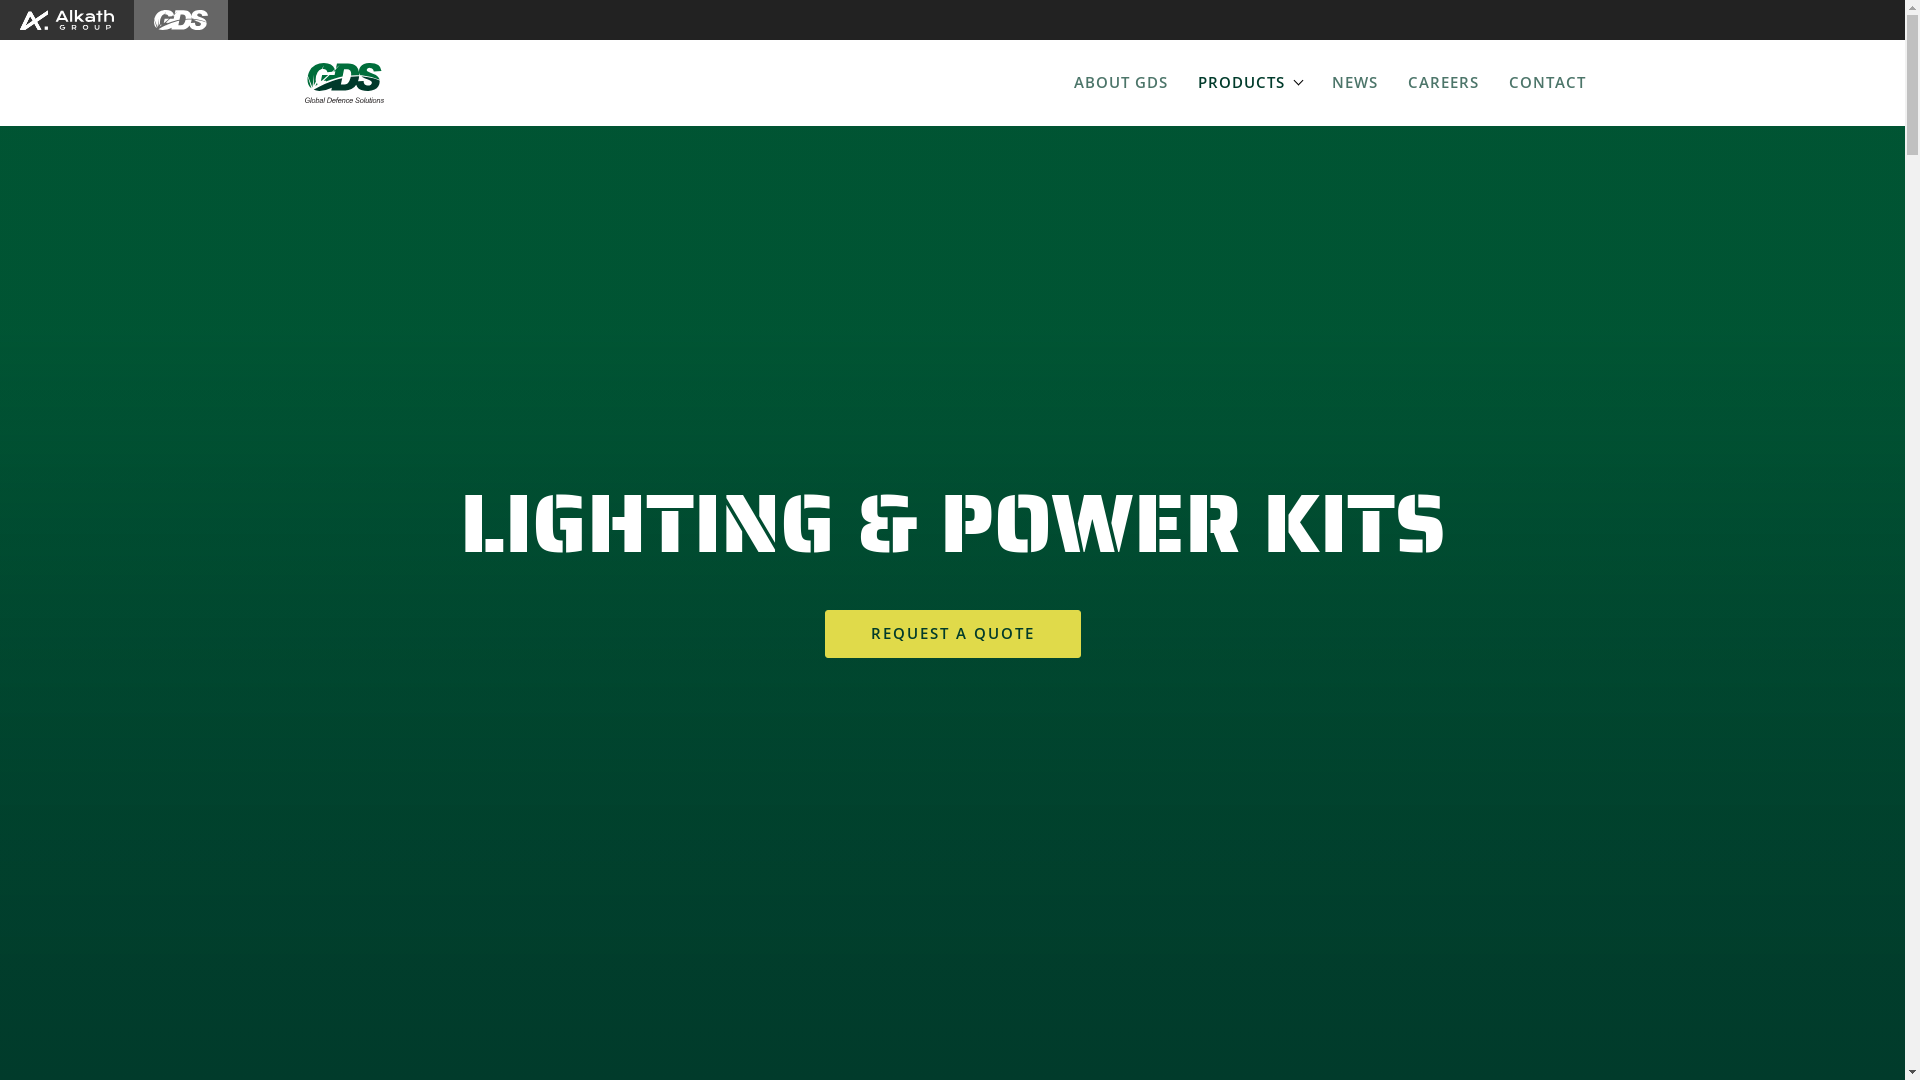  What do you see at coordinates (1548, 83) in the screenshot?
I see `CONTACT` at bounding box center [1548, 83].